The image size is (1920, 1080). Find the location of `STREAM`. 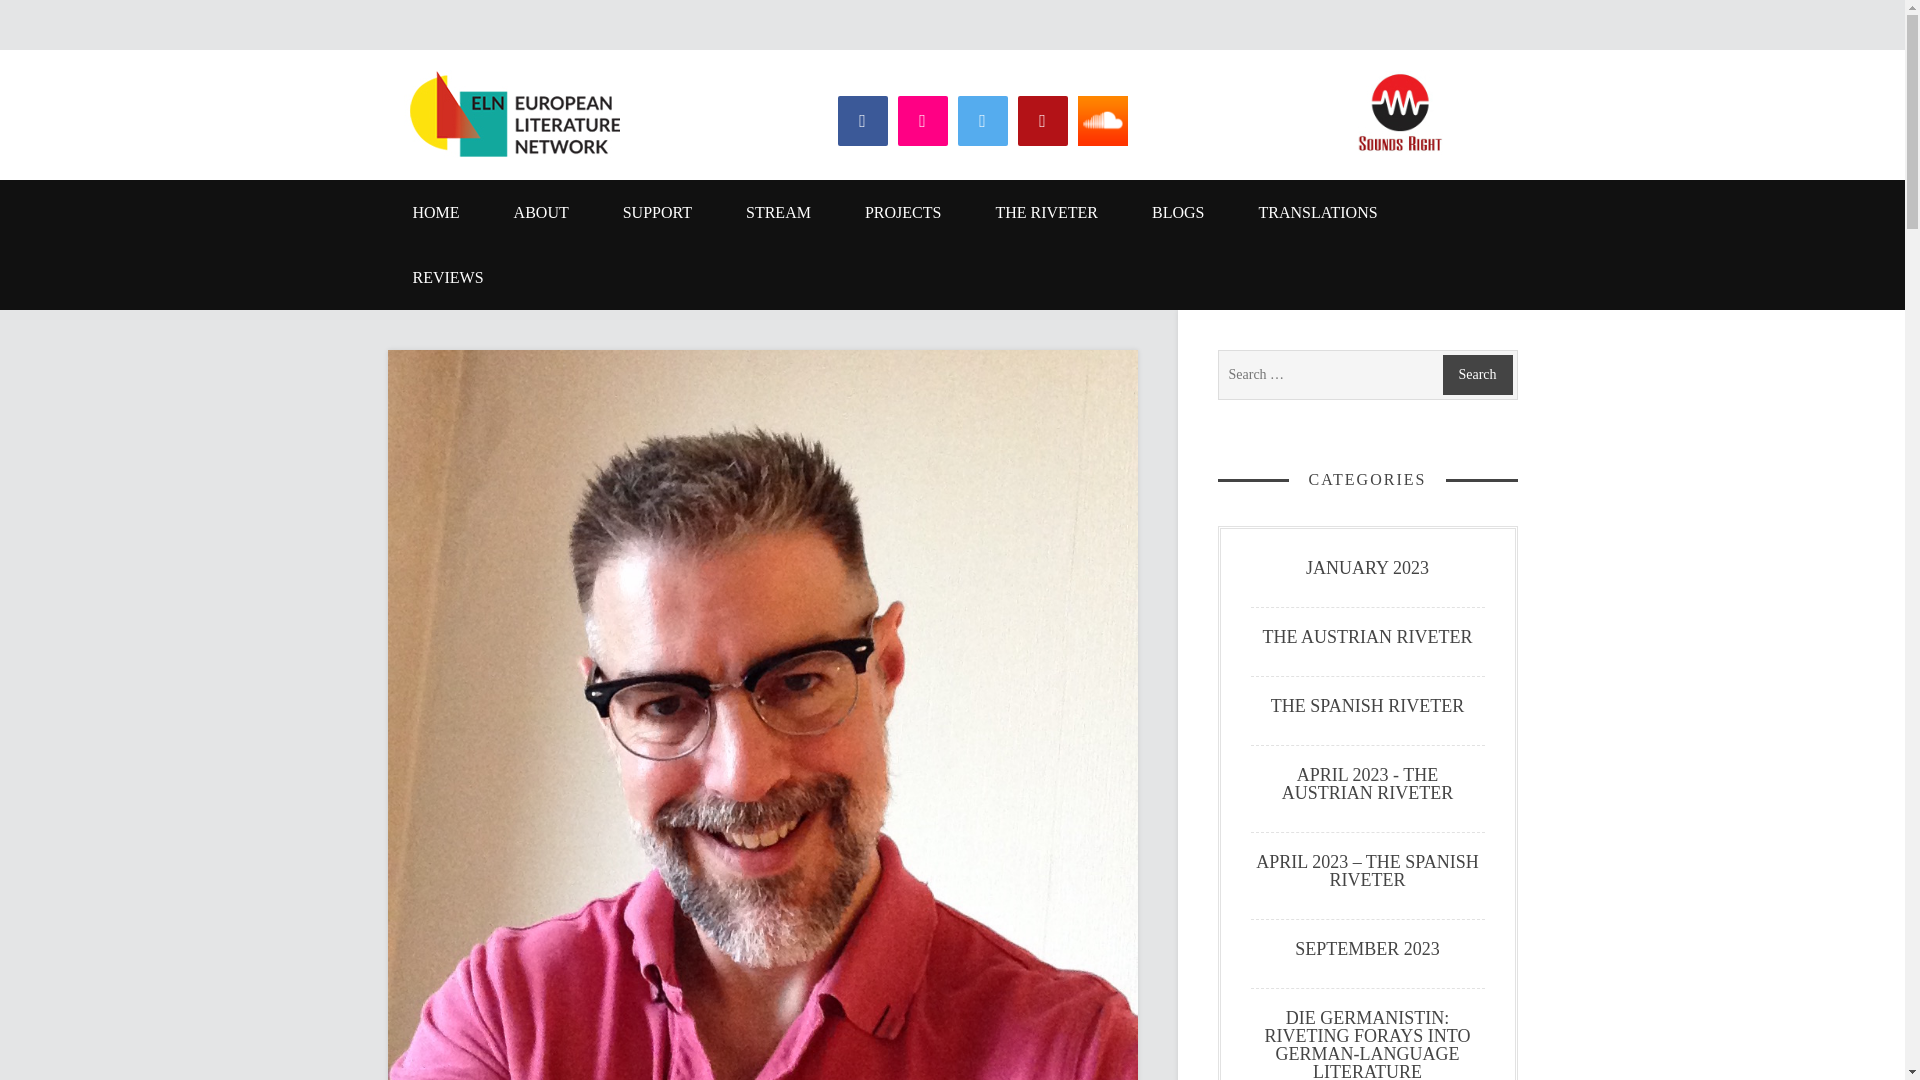

STREAM is located at coordinates (778, 212).